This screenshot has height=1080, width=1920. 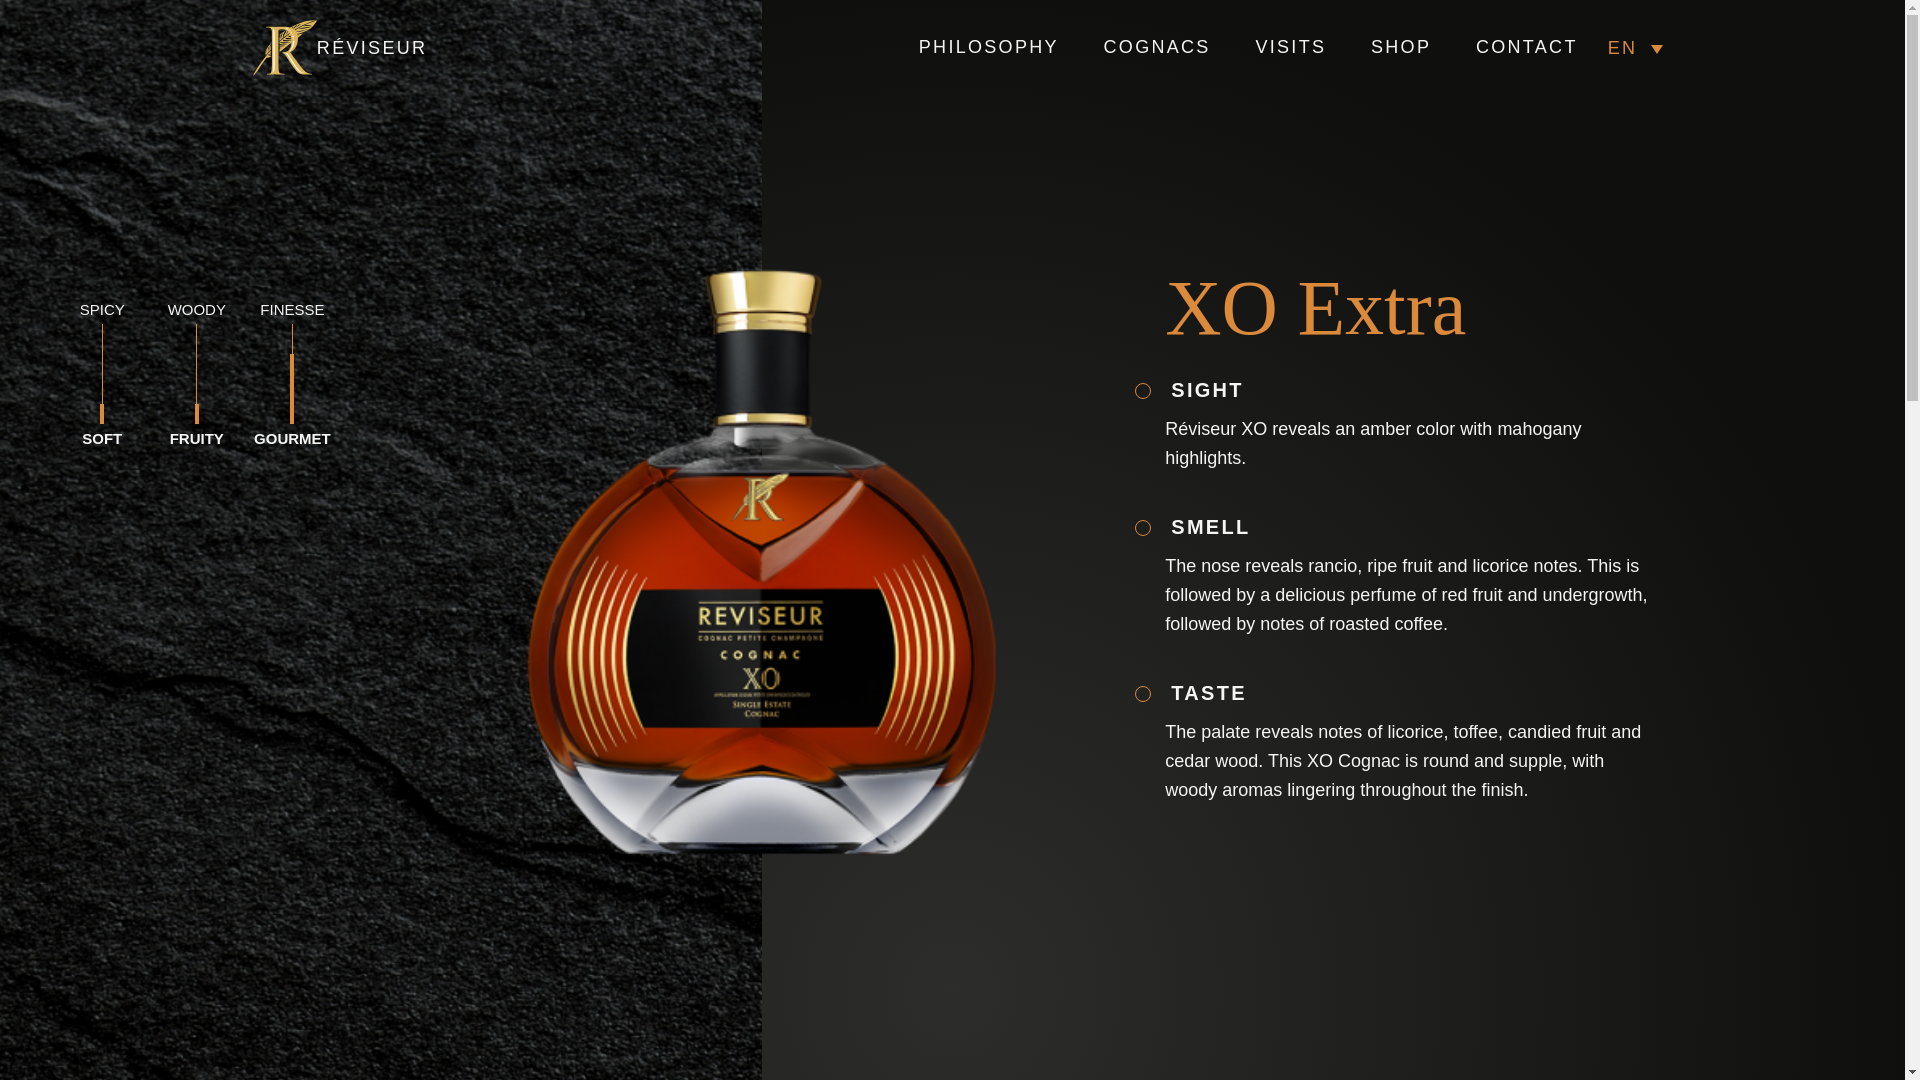 What do you see at coordinates (1400, 47) in the screenshot?
I see `SHOP` at bounding box center [1400, 47].